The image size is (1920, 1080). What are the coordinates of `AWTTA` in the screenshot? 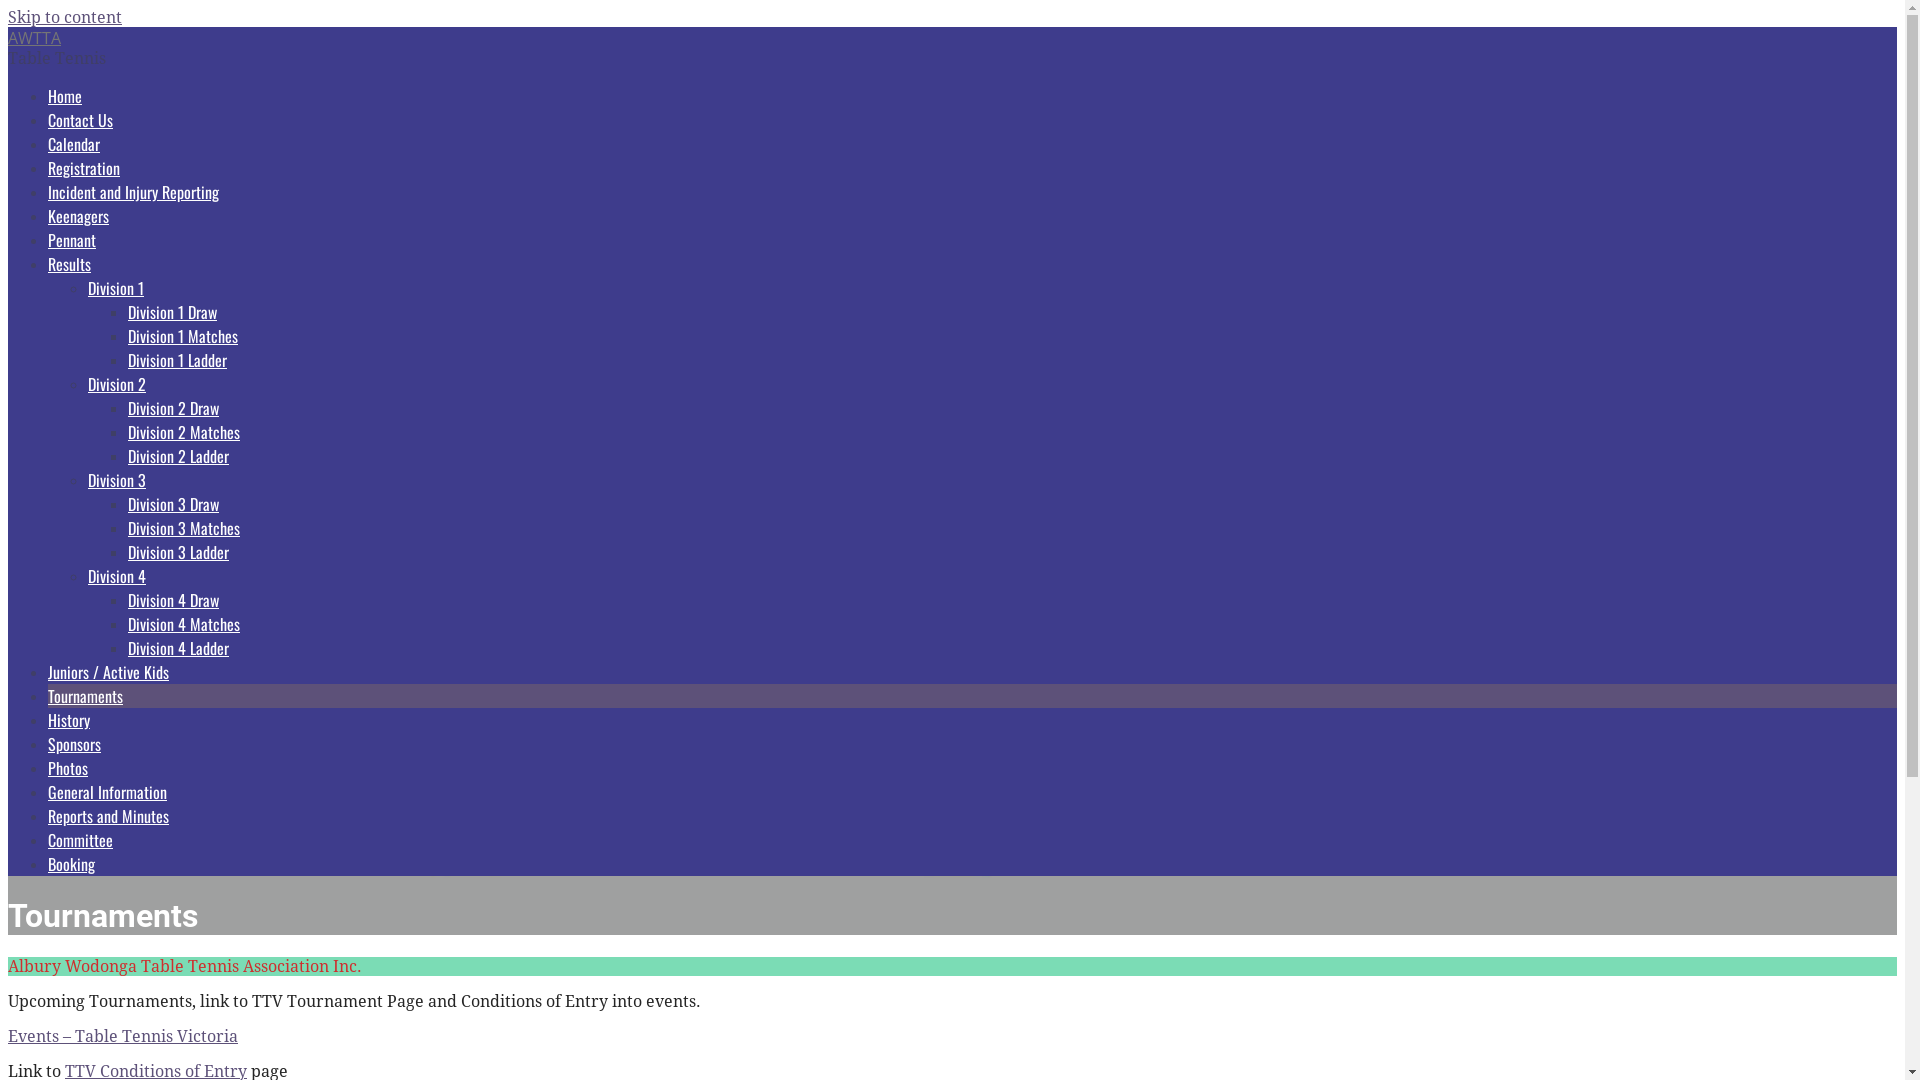 It's located at (34, 38).